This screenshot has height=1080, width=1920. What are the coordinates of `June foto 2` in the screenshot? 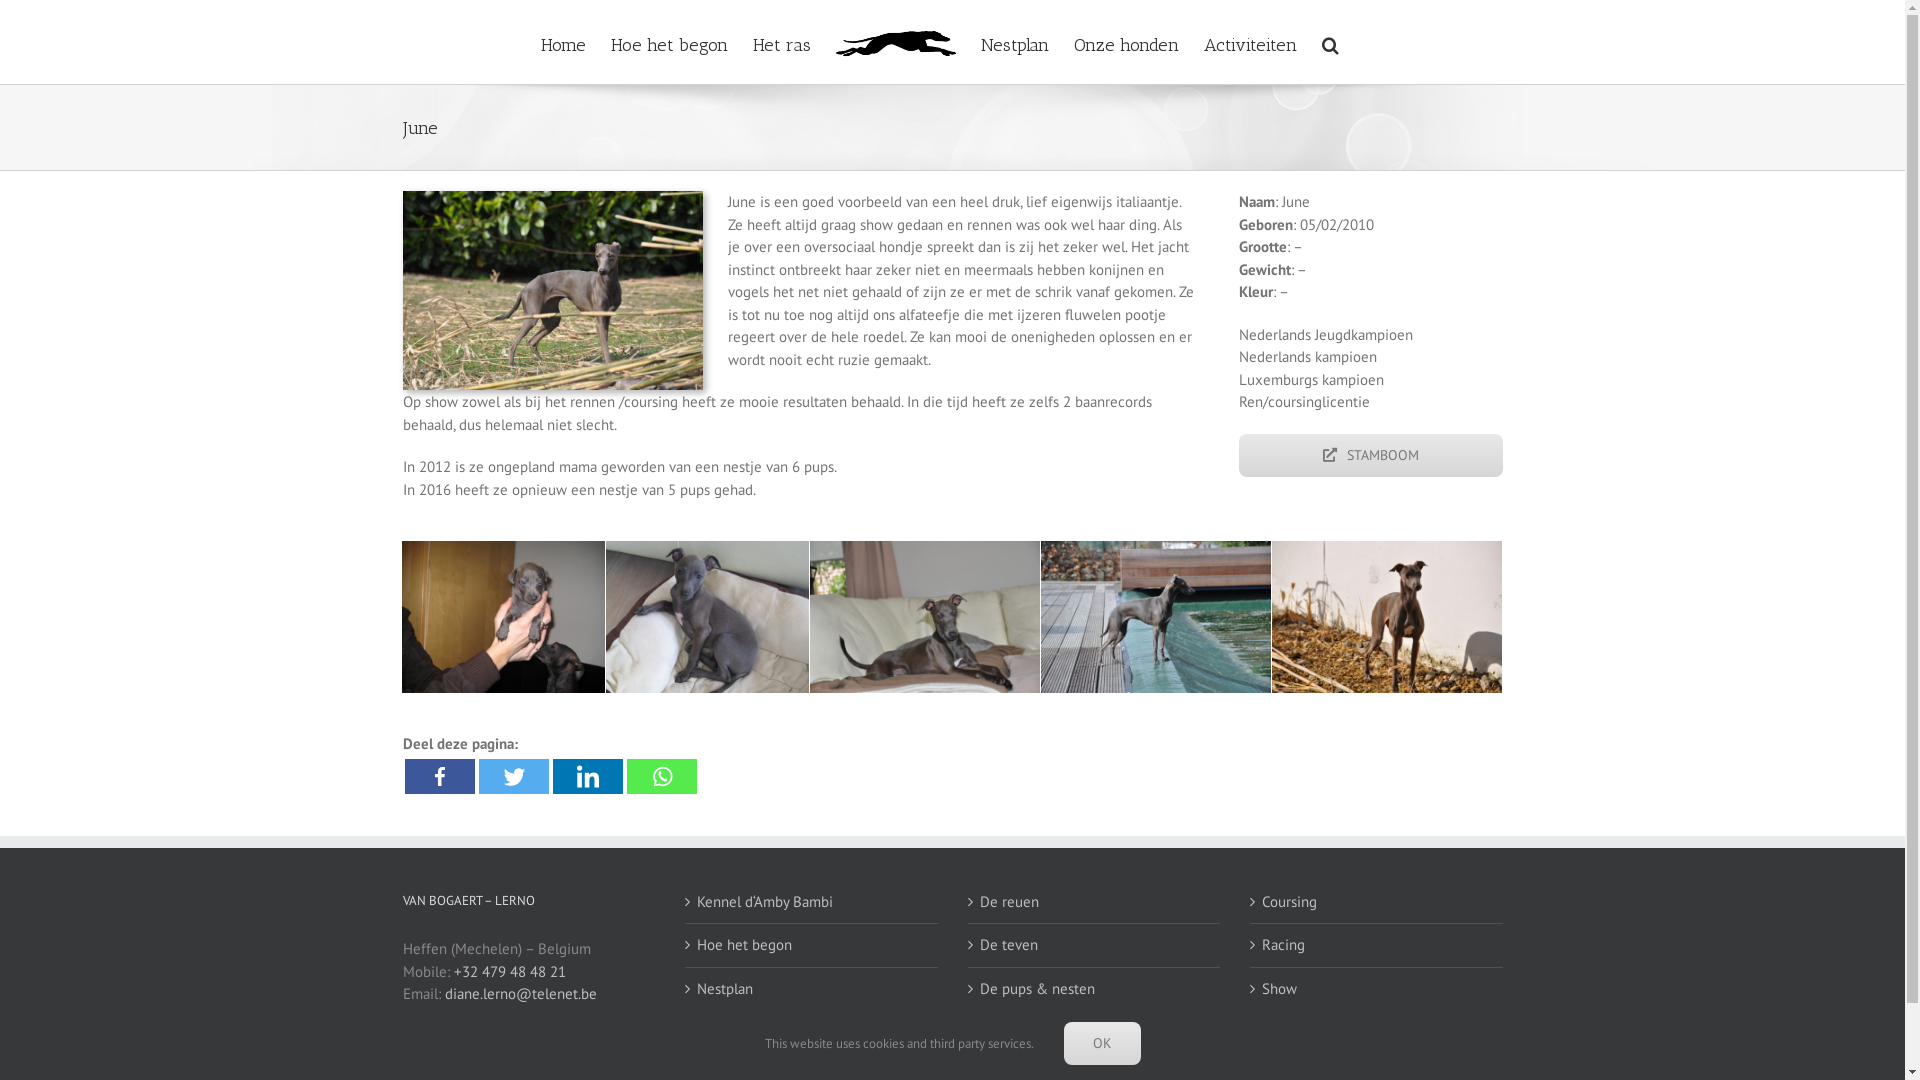 It's located at (708, 618).